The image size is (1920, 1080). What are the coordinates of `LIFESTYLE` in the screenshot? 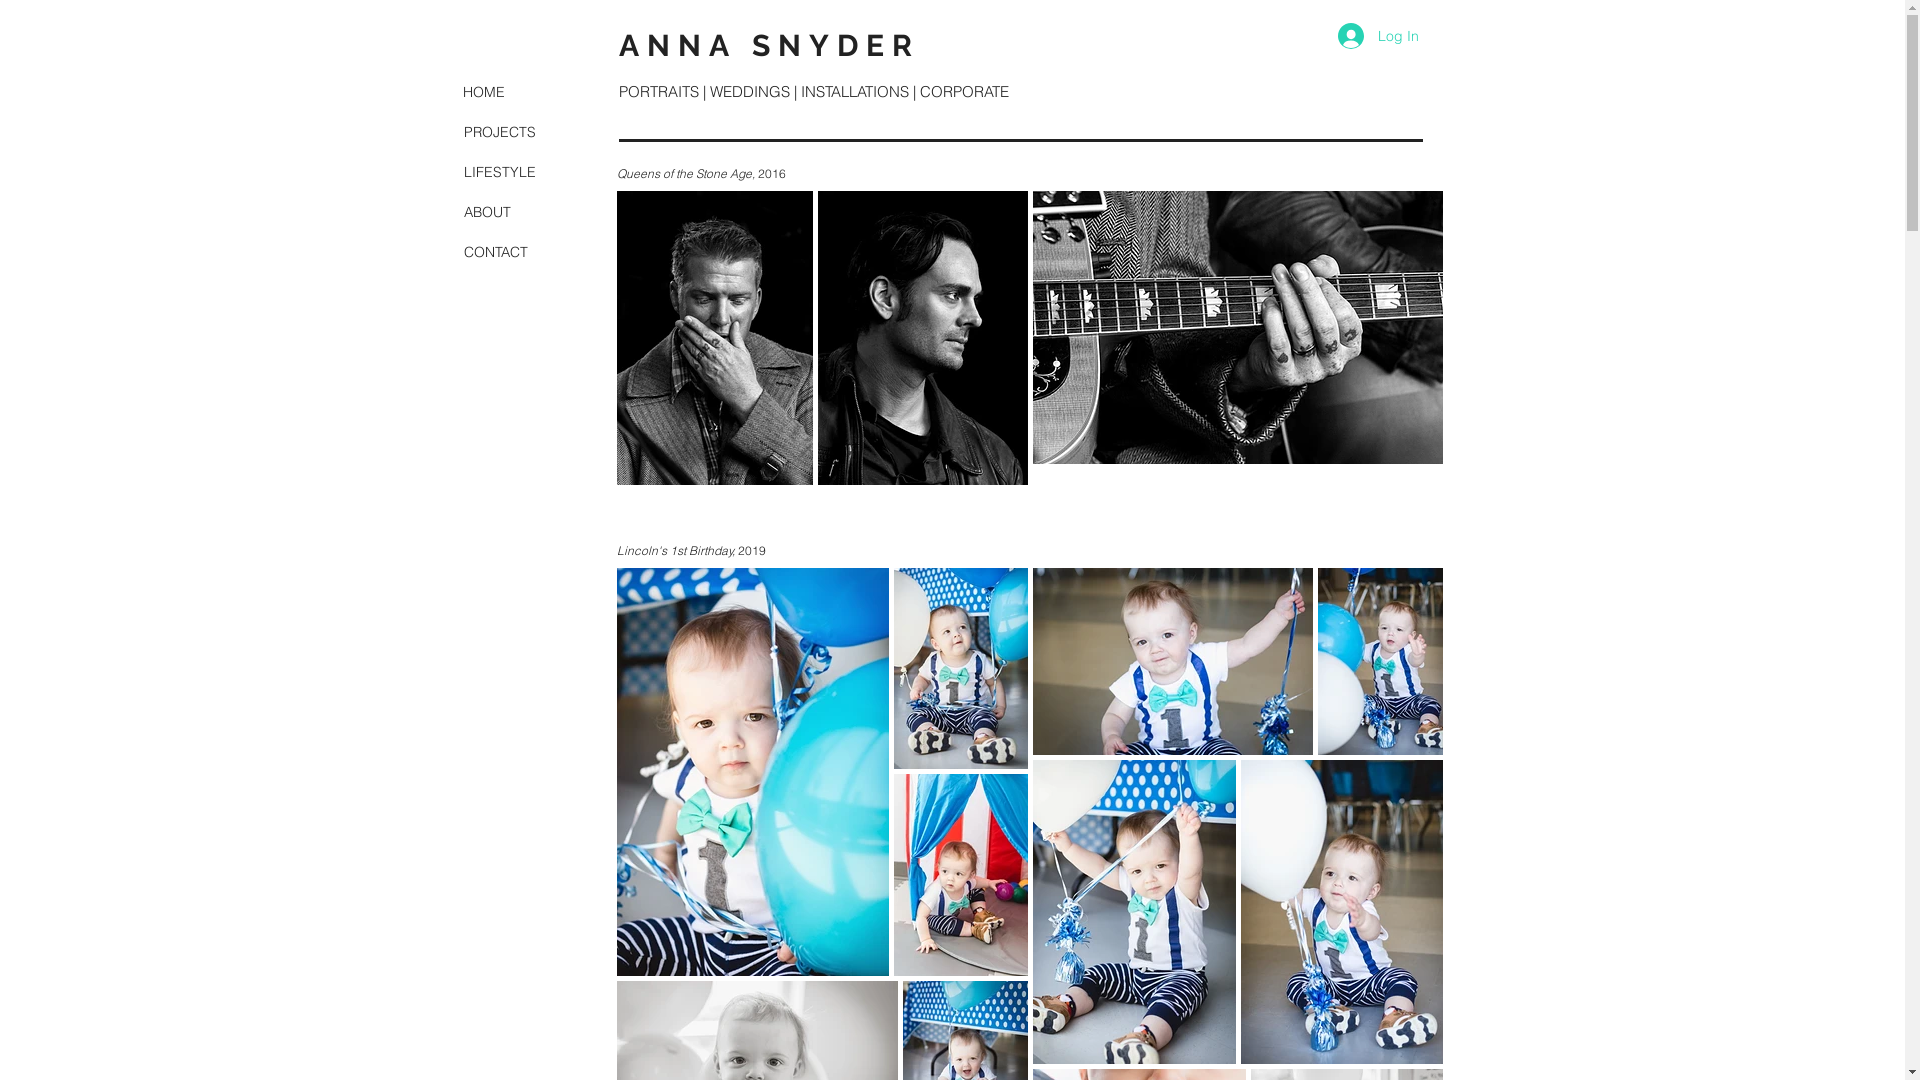 It's located at (554, 172).